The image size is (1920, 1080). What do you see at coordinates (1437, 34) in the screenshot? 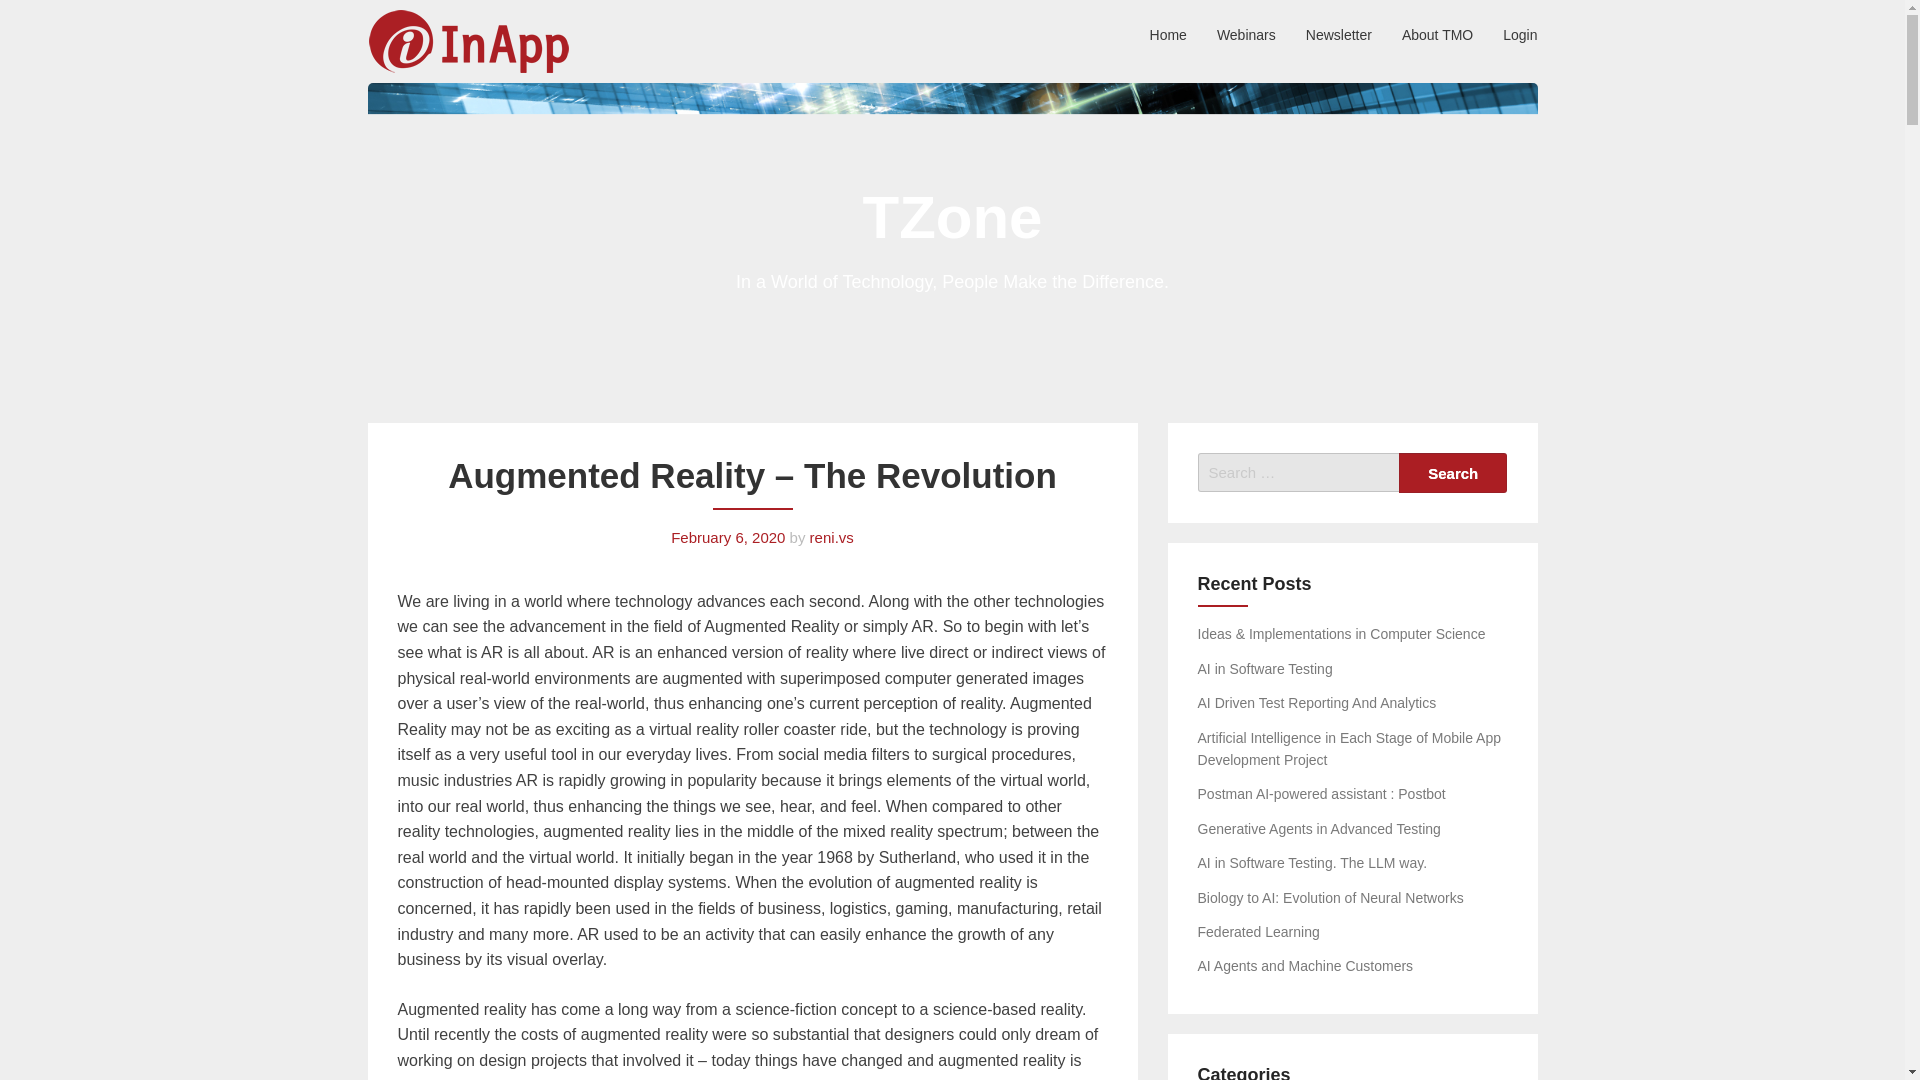
I see `About TMO` at bounding box center [1437, 34].